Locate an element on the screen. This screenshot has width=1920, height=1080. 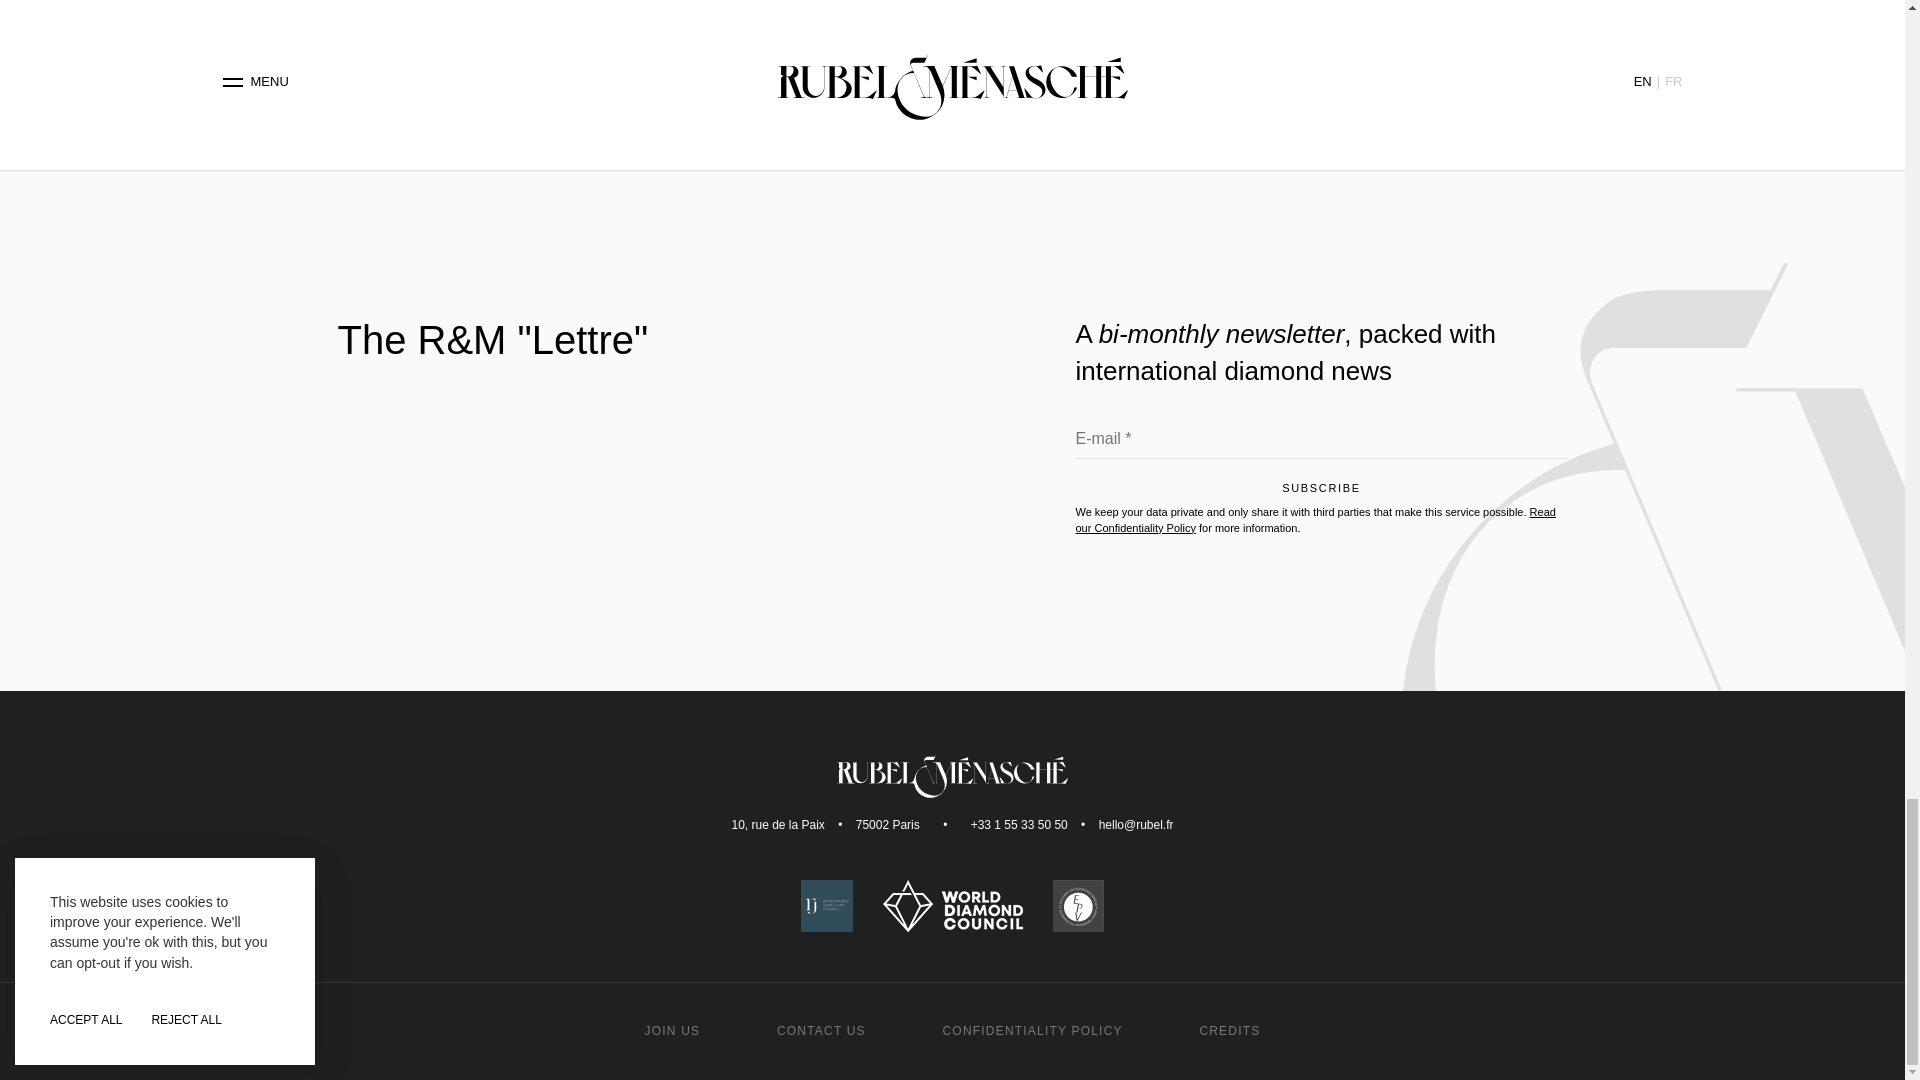
CONFIDENTIALITY POLICY is located at coordinates (1032, 1030).